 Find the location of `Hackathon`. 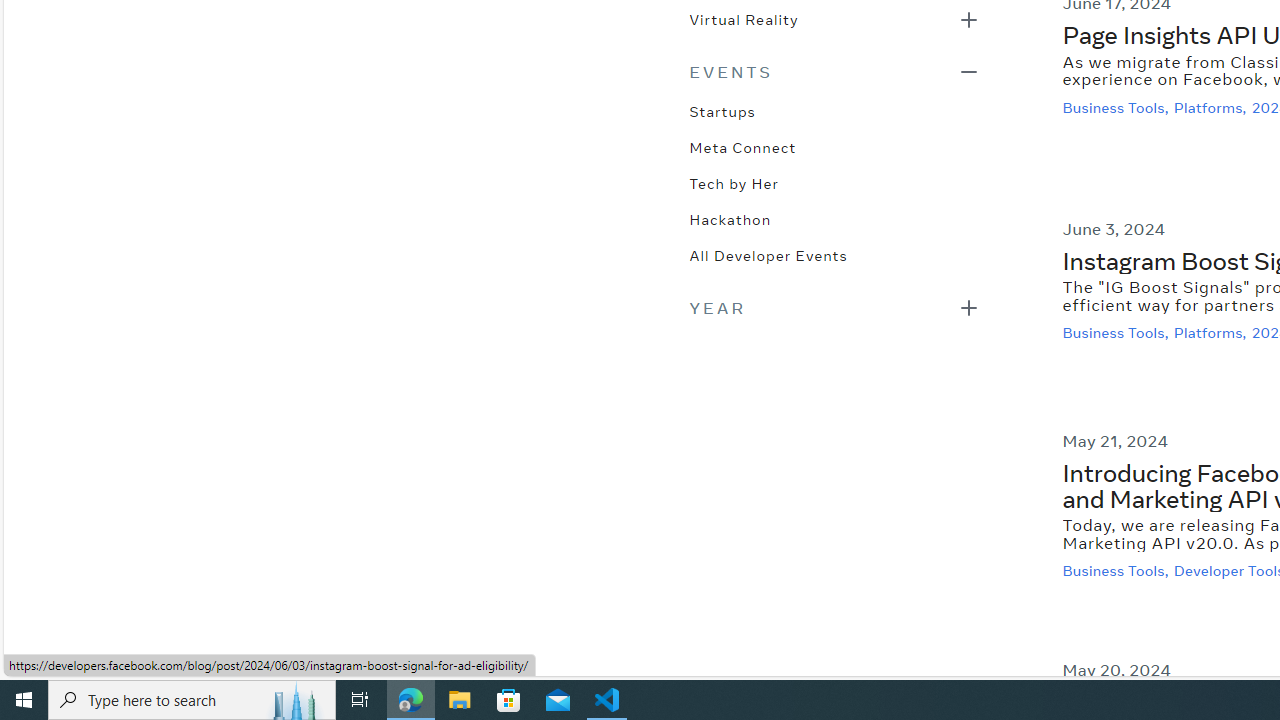

Hackathon is located at coordinates (730, 218).